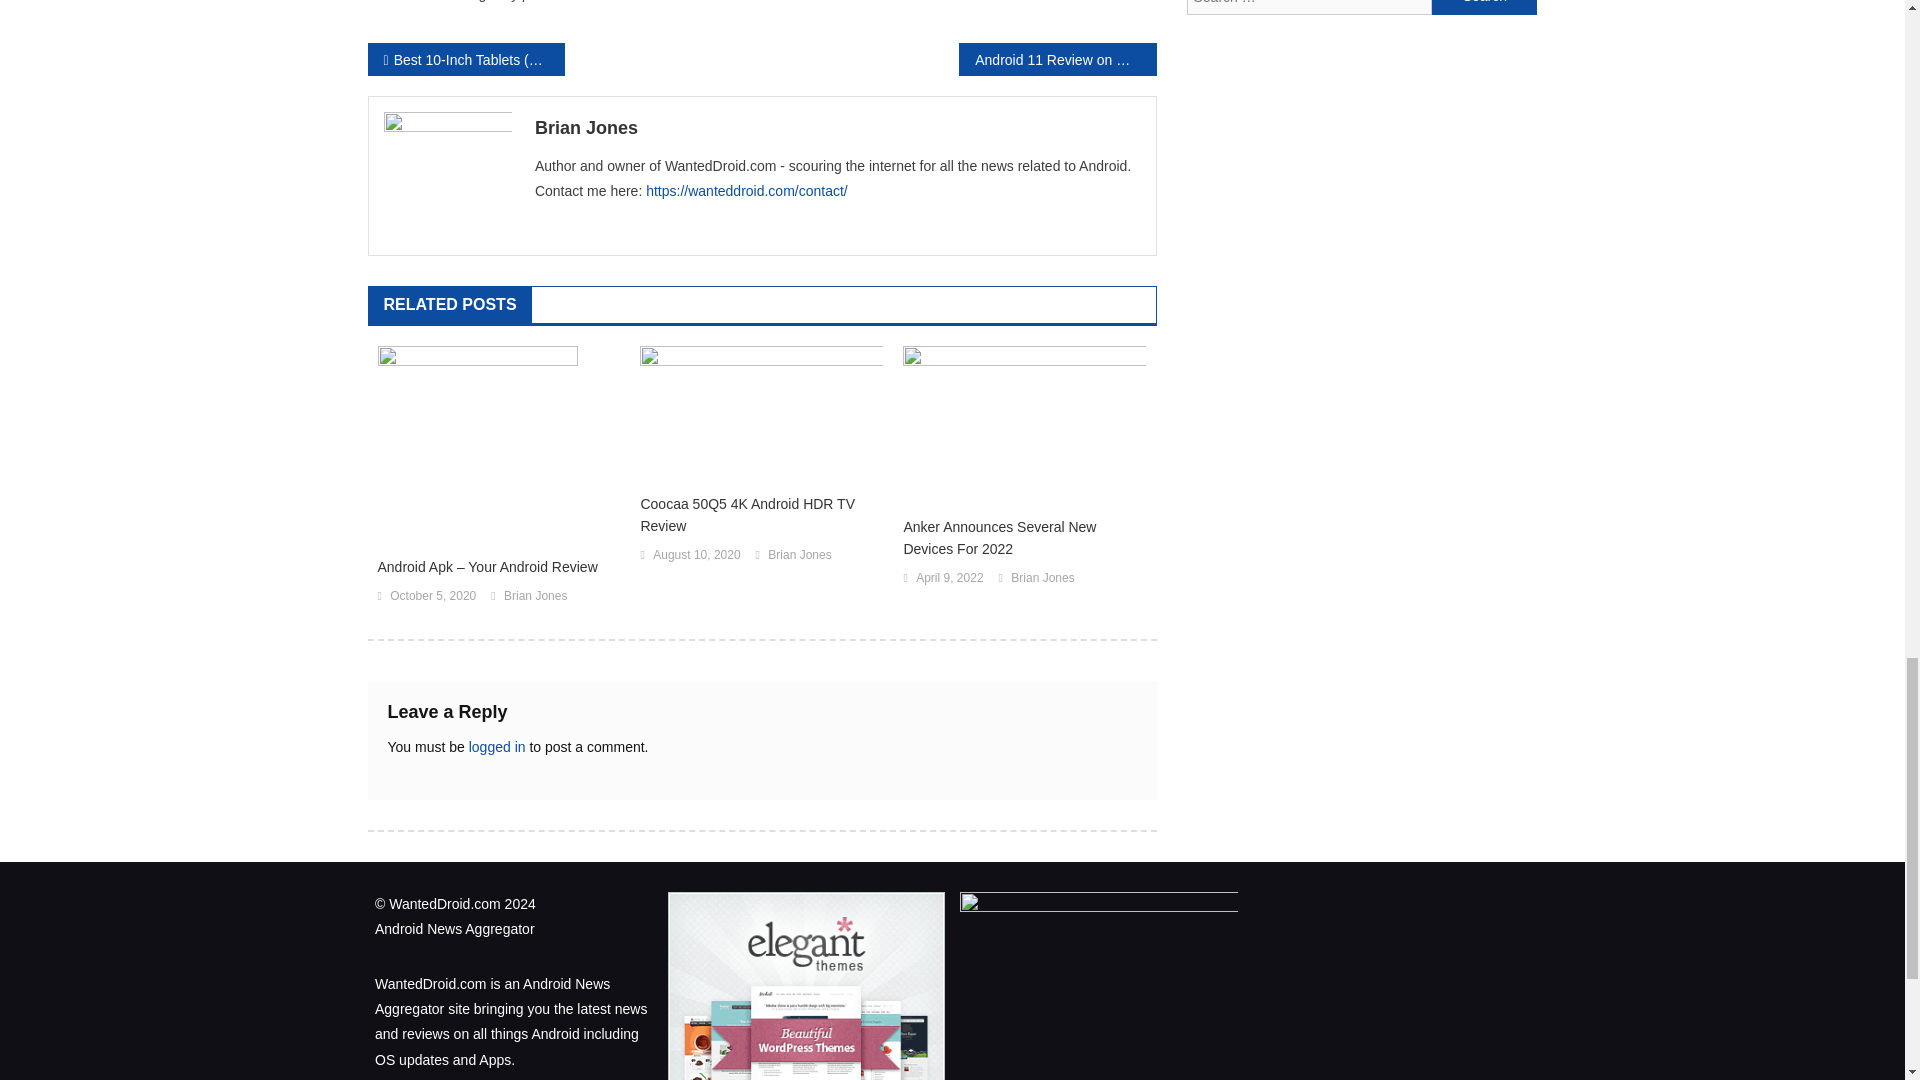 The image size is (1920, 1080). I want to click on Brian Jones, so click(838, 128).